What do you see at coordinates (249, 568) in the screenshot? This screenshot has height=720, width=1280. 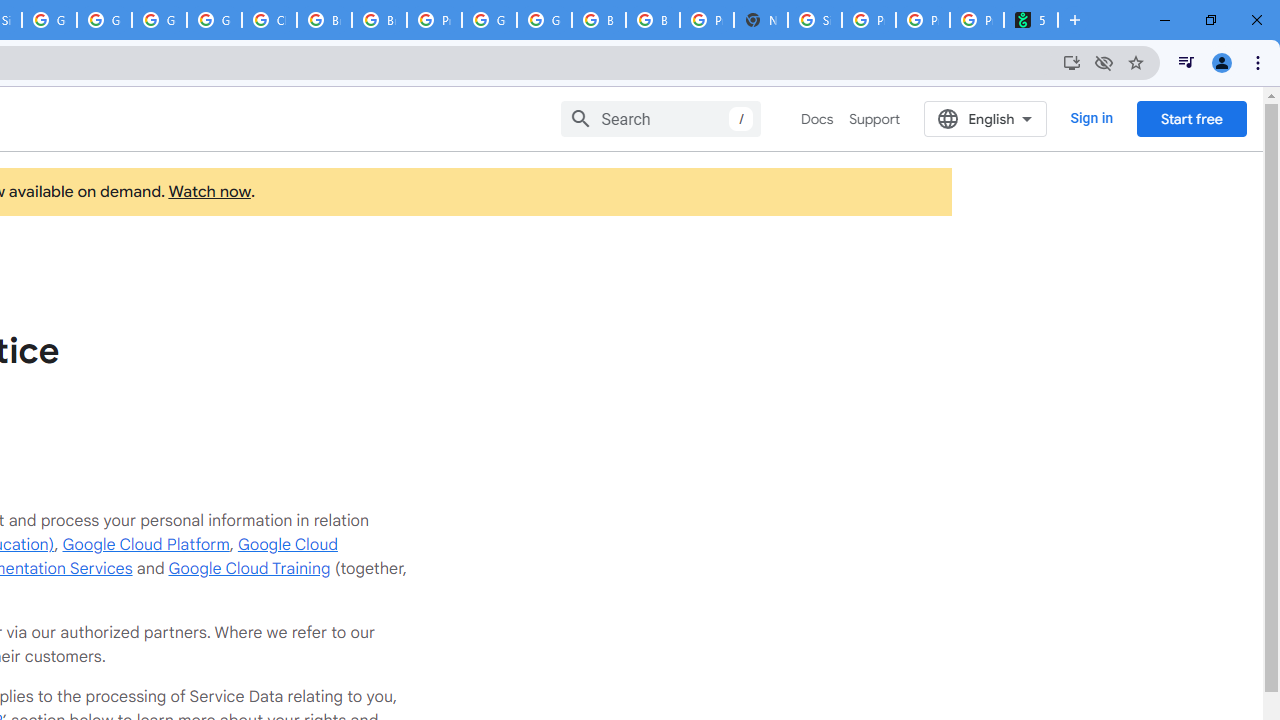 I see `Google Cloud Training` at bounding box center [249, 568].